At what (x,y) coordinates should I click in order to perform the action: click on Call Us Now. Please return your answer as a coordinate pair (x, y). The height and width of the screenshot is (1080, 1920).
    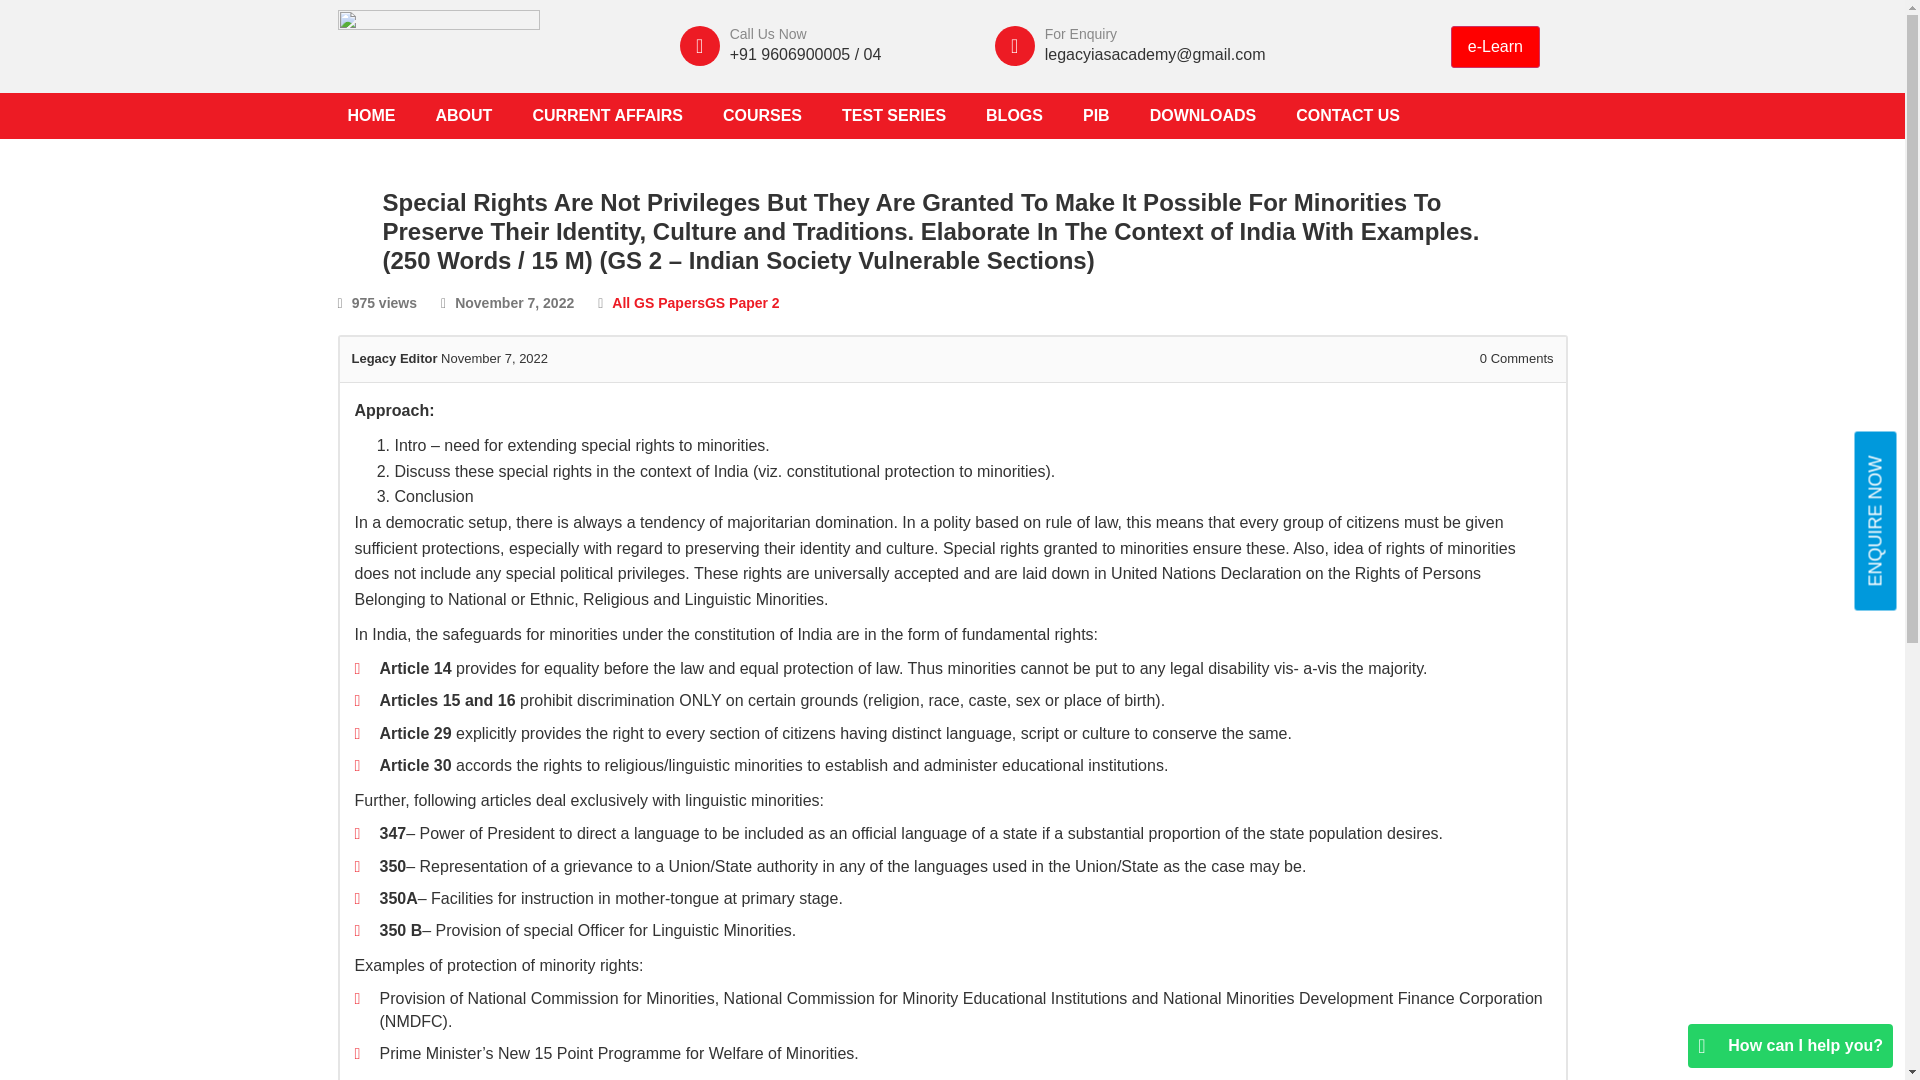
    Looking at the image, I should click on (768, 34).